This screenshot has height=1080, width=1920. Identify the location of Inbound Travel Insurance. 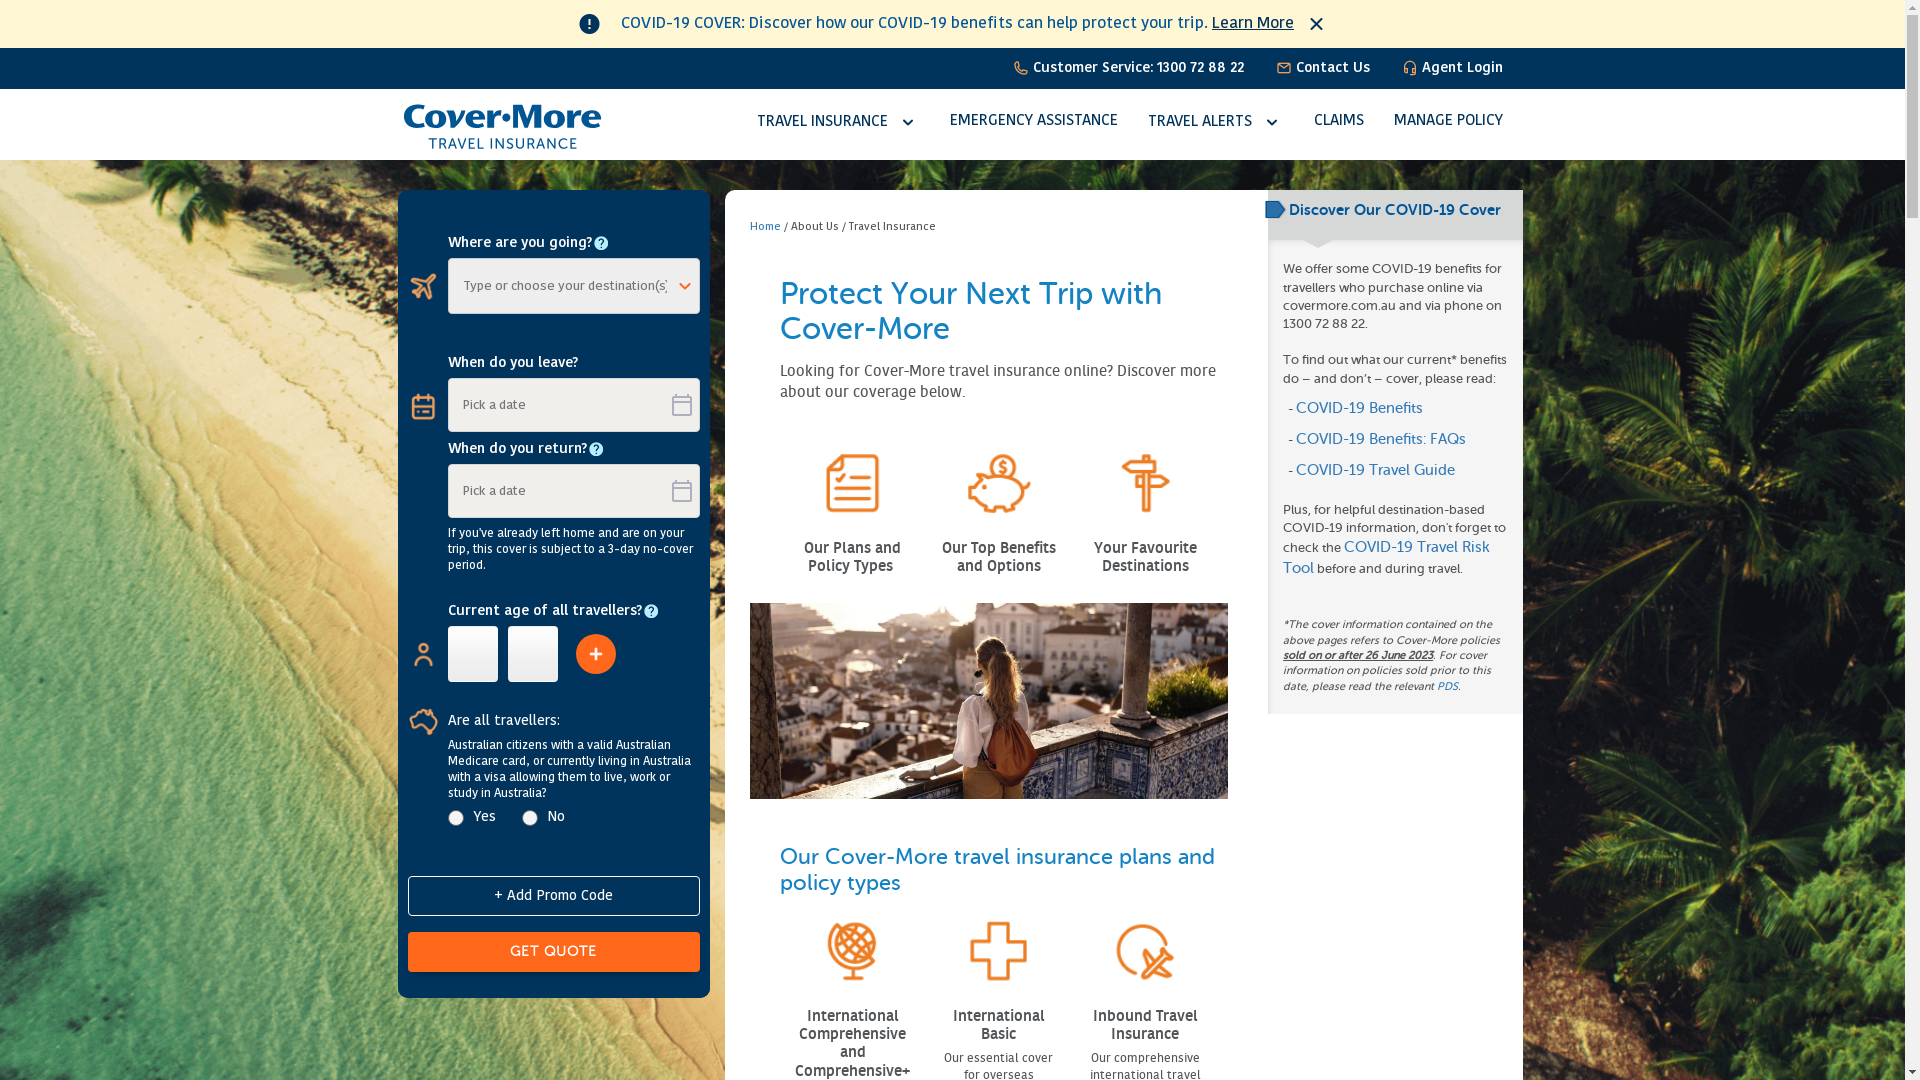
(1144, 1025).